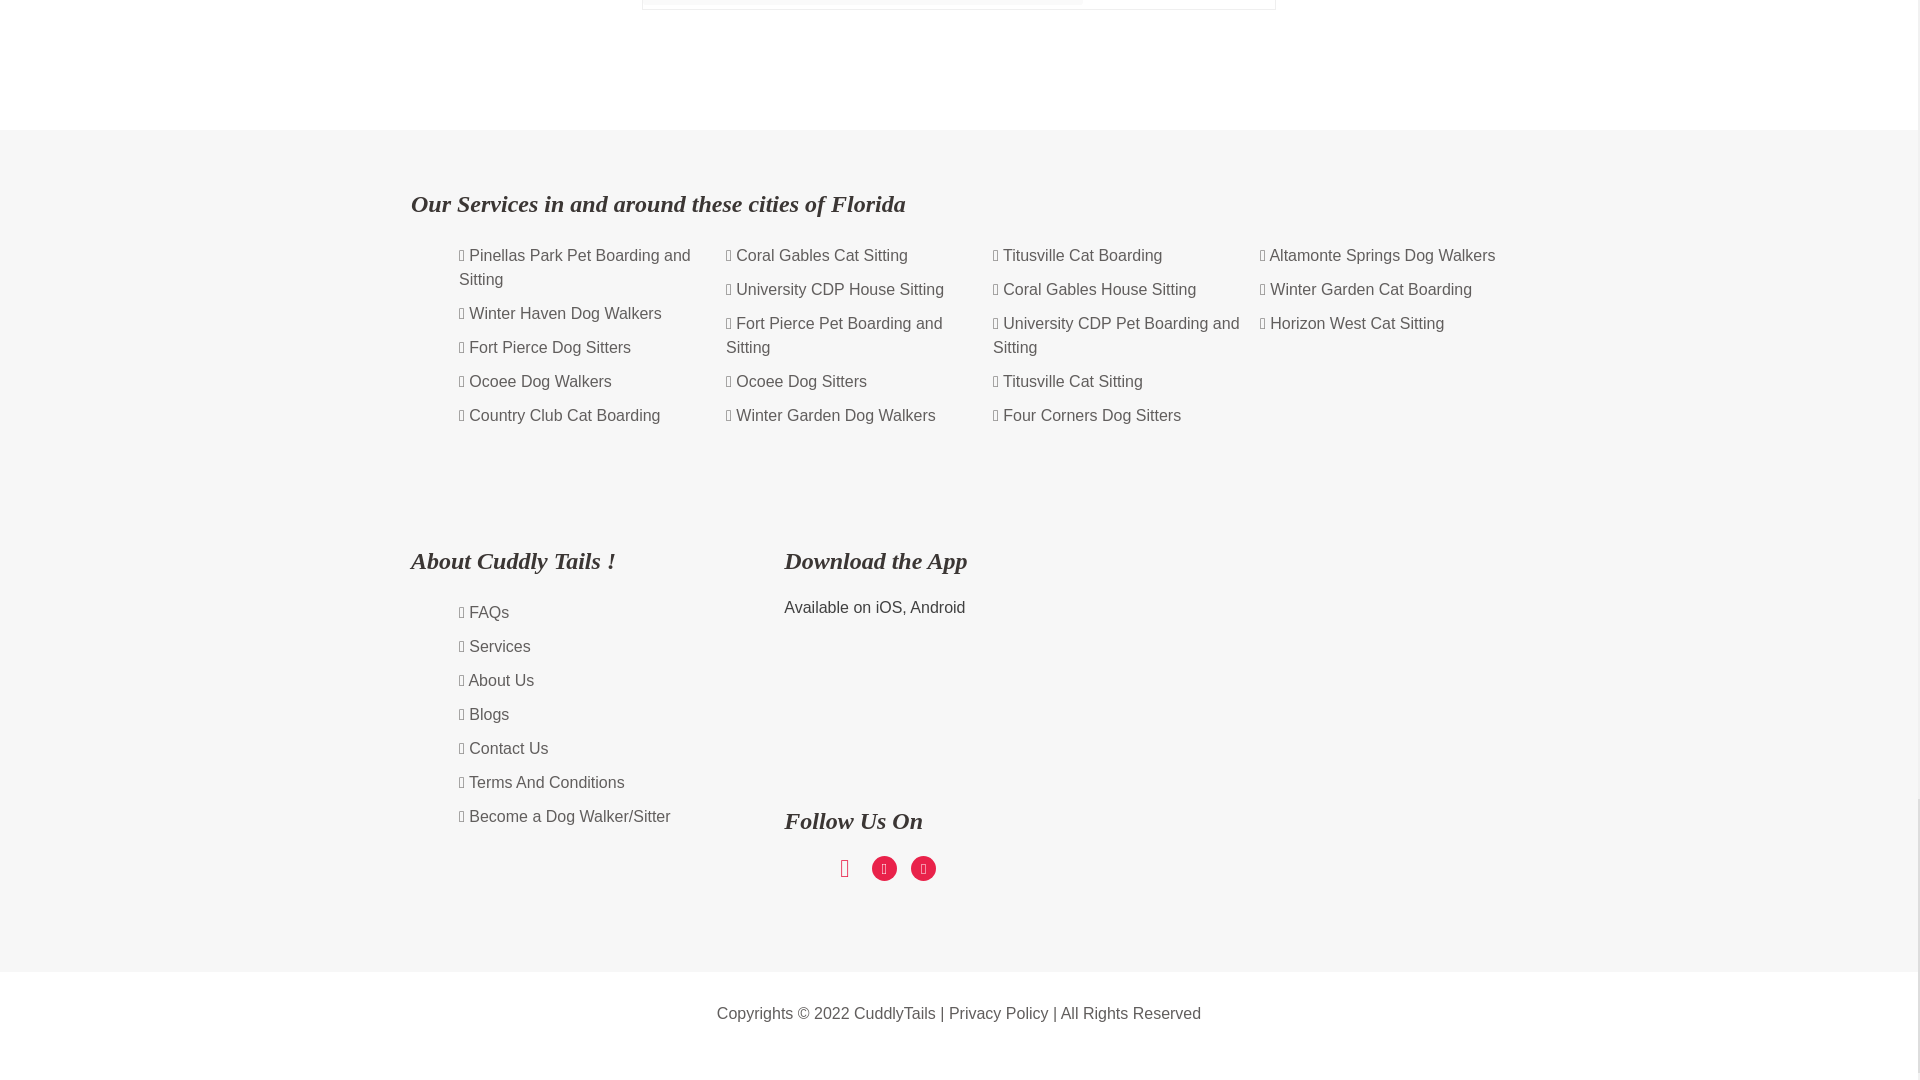 The height and width of the screenshot is (1080, 1920). I want to click on Ocoee Dog Sitters, so click(796, 382).